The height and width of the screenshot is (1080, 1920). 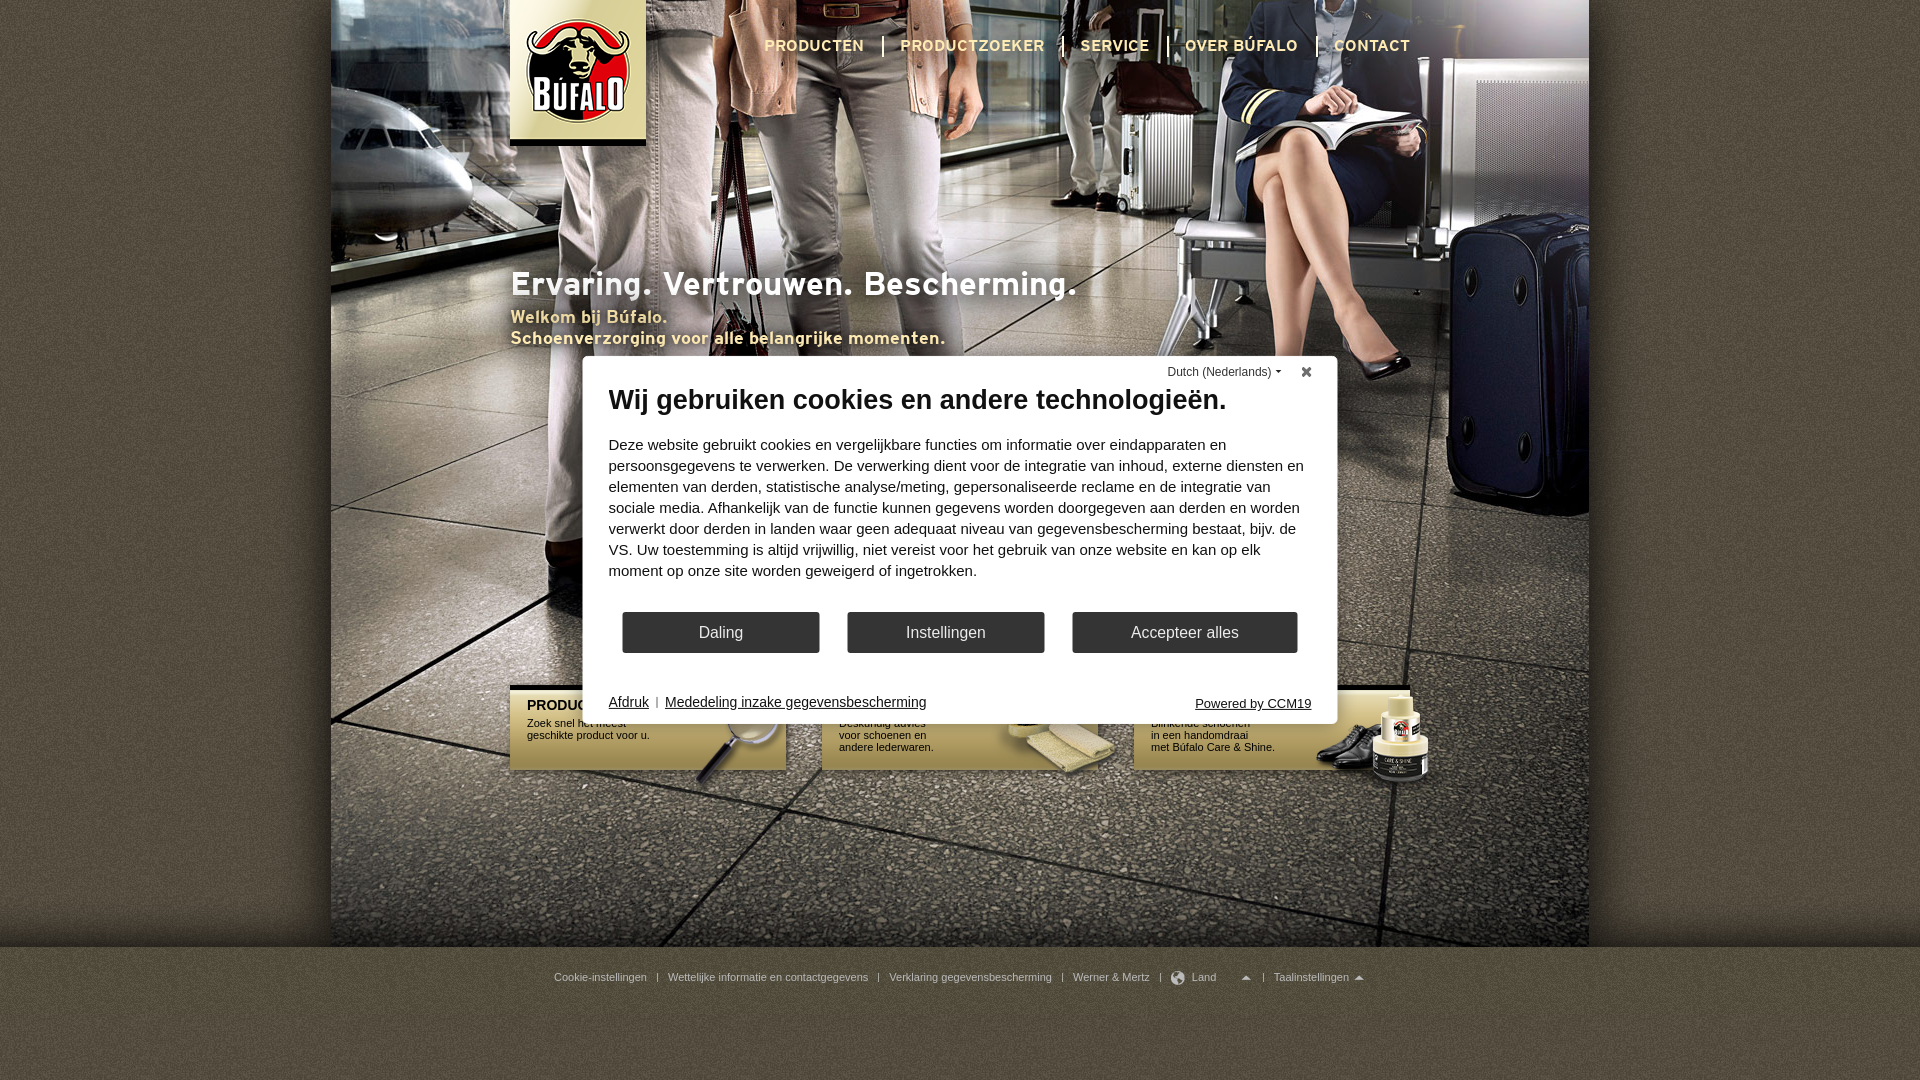 I want to click on Instellingen, so click(x=946, y=632).